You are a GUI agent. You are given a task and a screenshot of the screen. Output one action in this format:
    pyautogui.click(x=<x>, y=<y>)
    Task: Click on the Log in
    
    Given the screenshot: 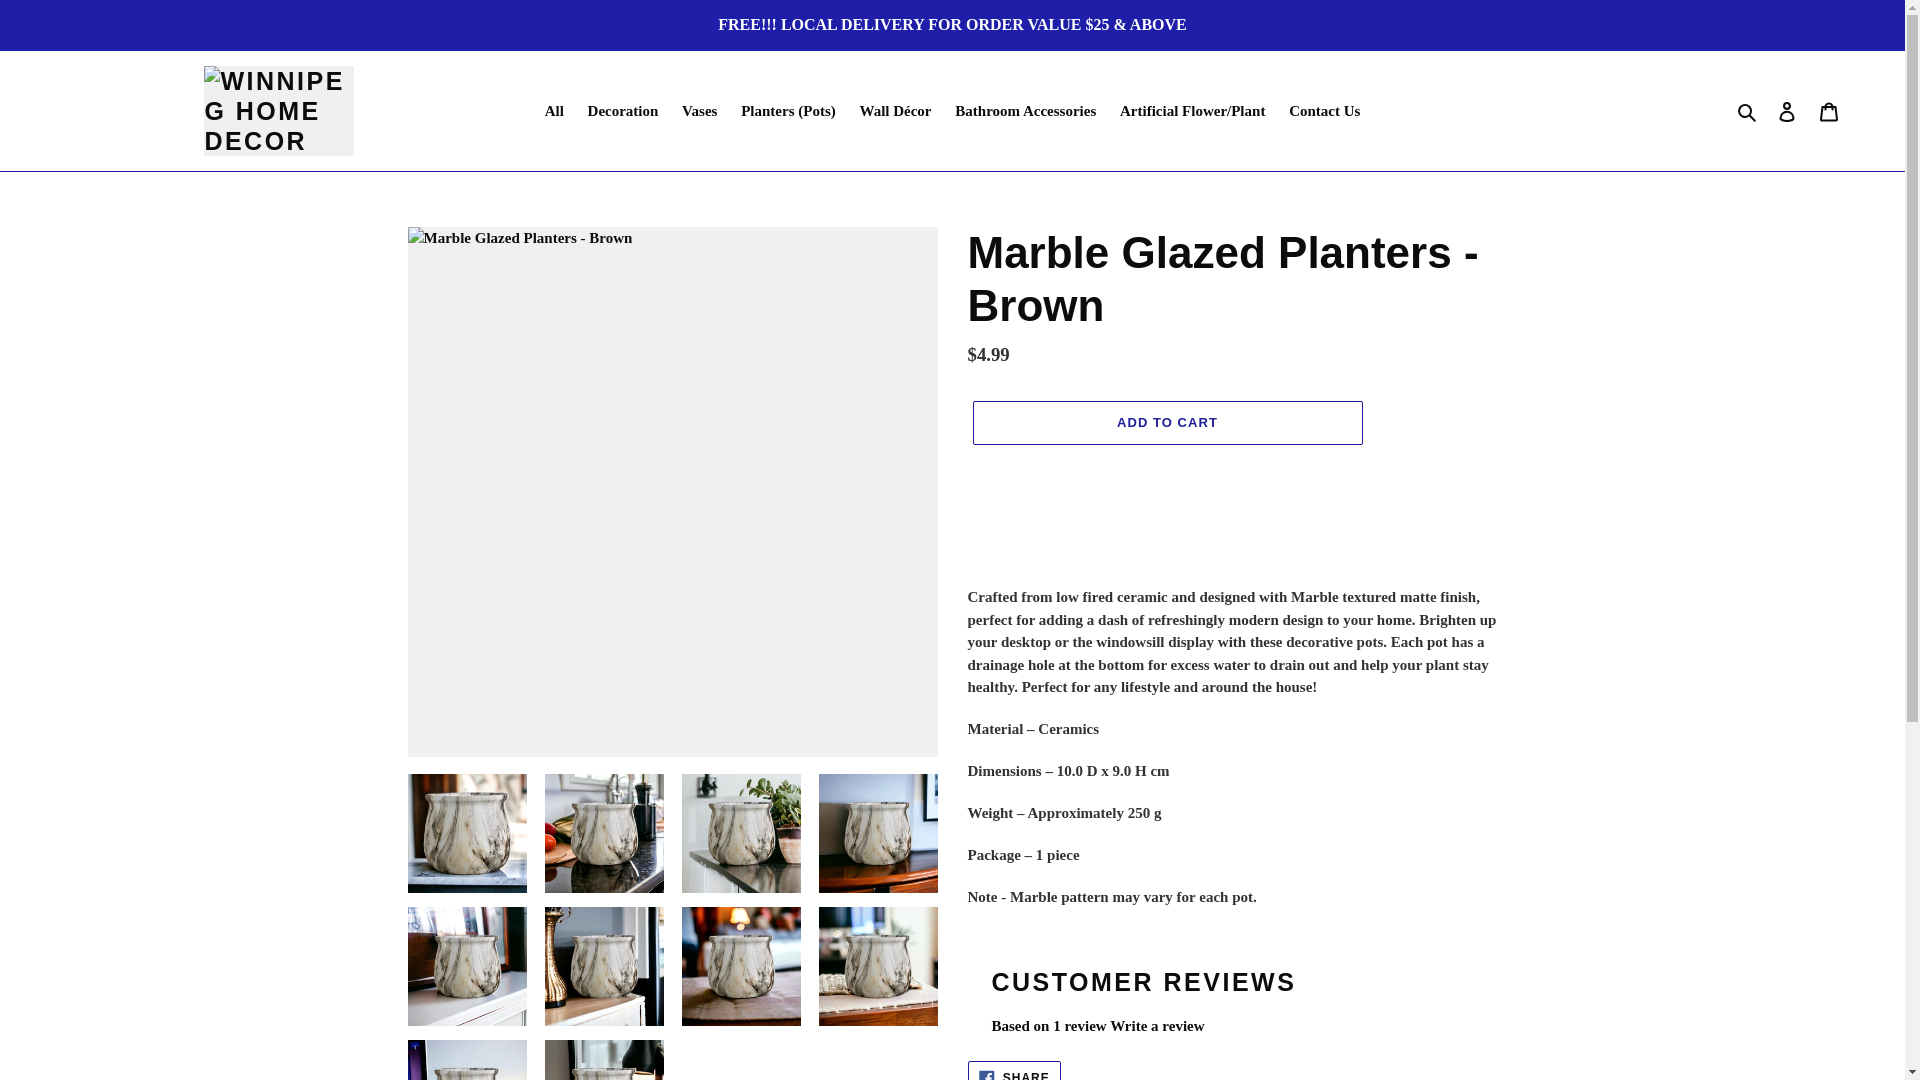 What is the action you would take?
    pyautogui.click(x=1787, y=110)
    